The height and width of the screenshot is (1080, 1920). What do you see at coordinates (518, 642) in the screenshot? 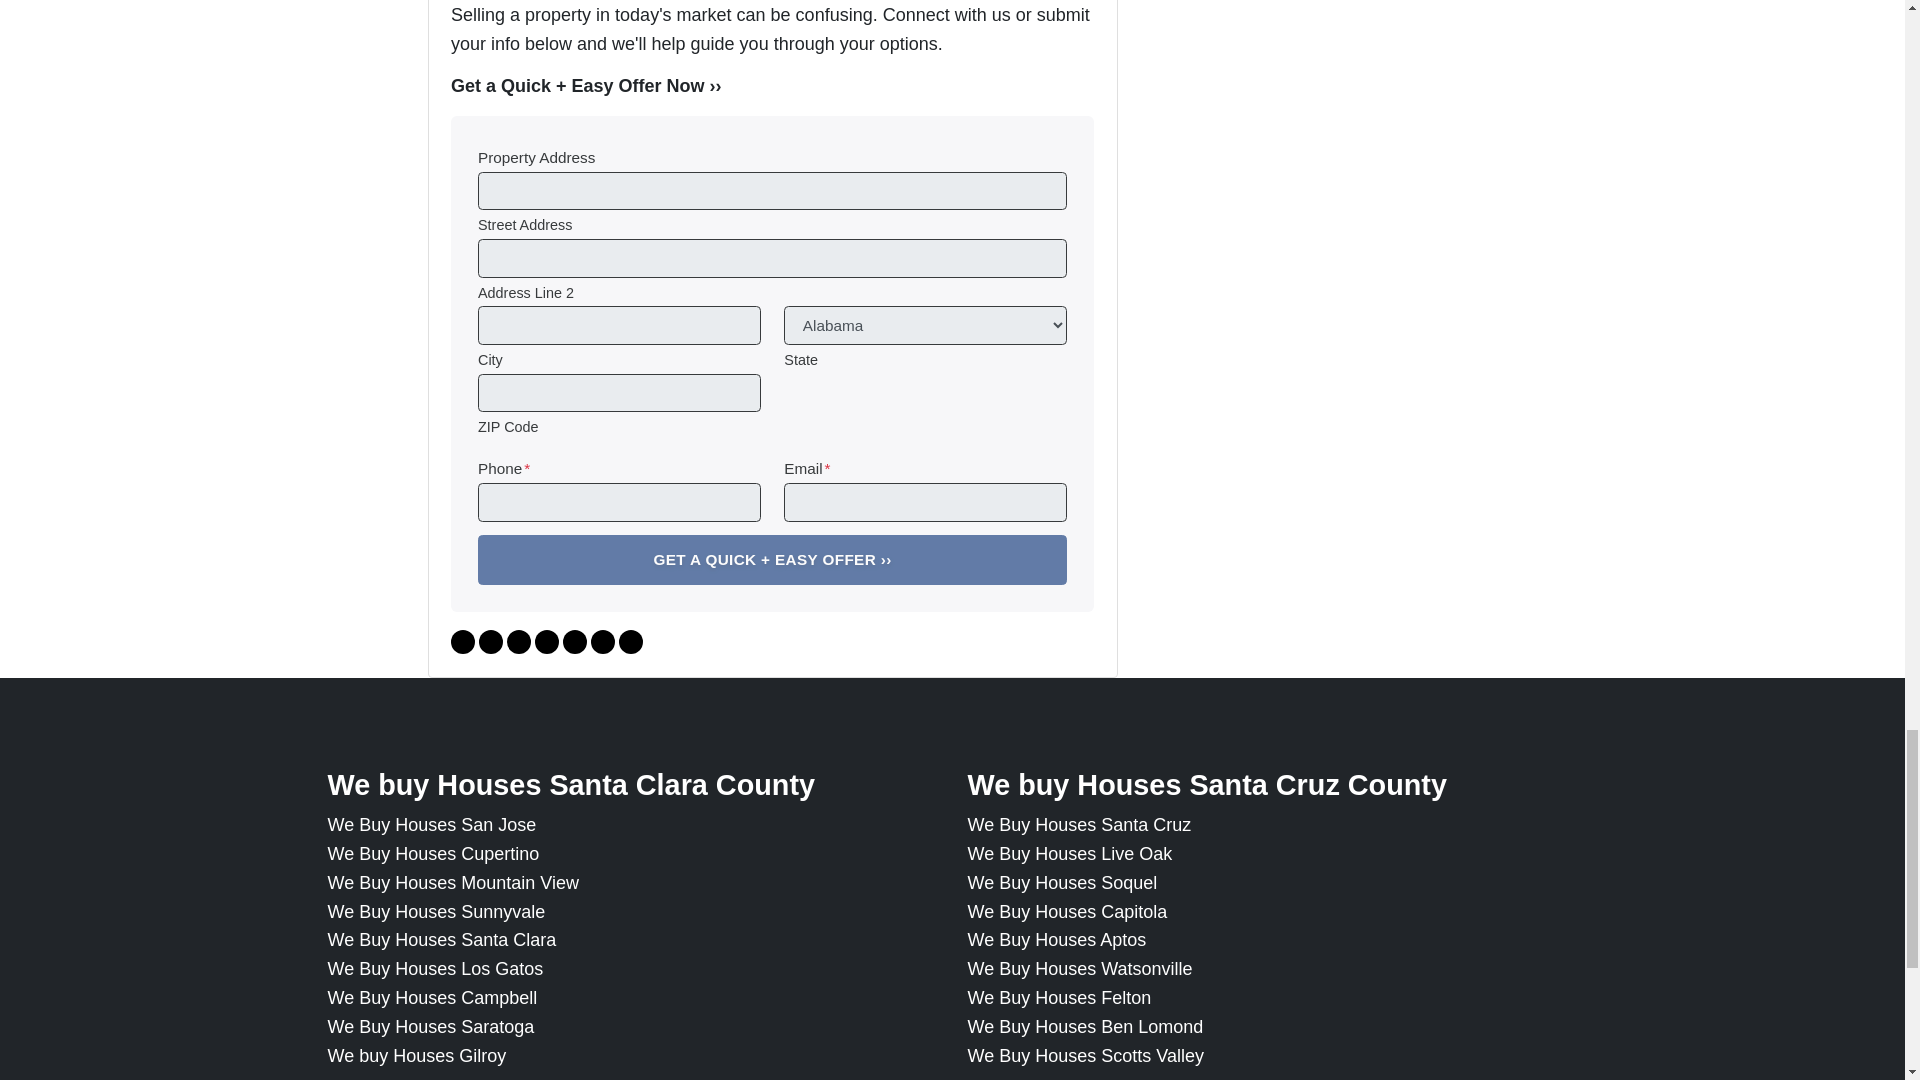
I see `LinkedIn` at bounding box center [518, 642].